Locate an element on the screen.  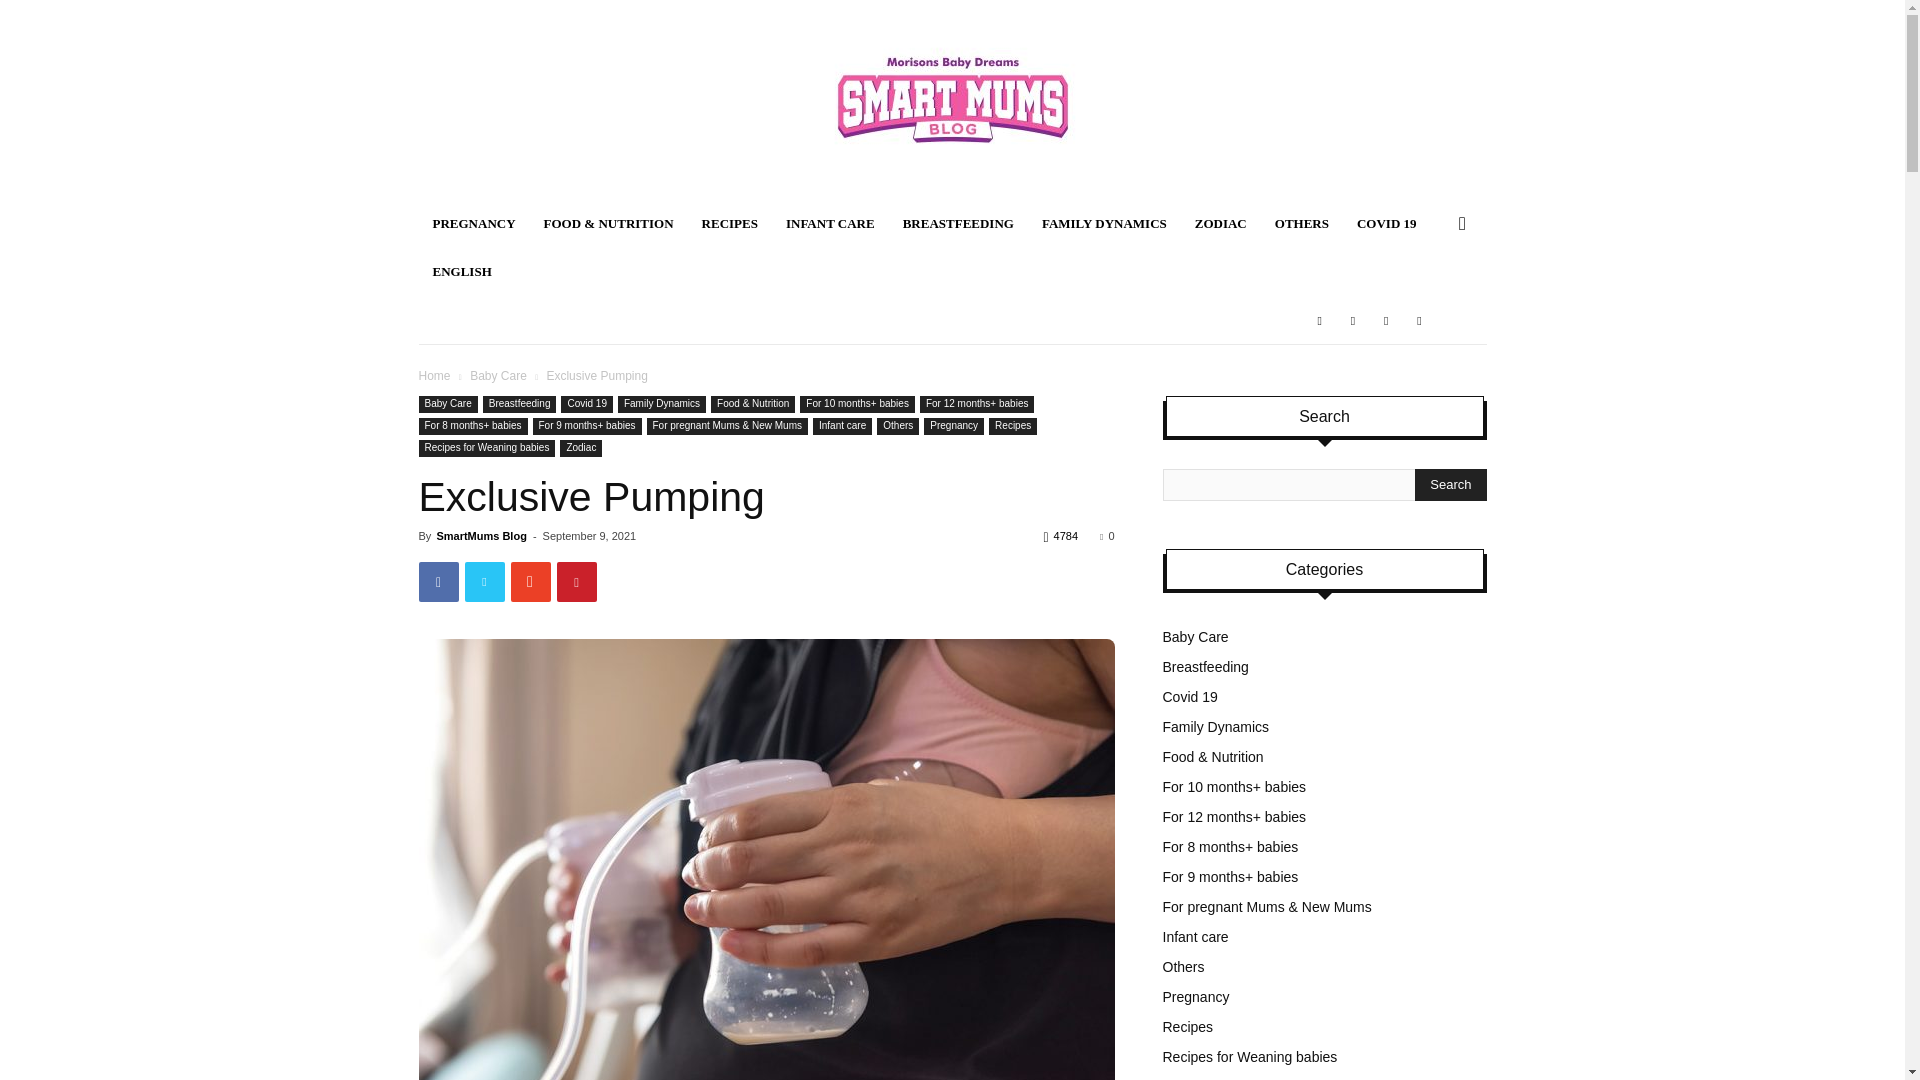
RECIPES is located at coordinates (729, 224).